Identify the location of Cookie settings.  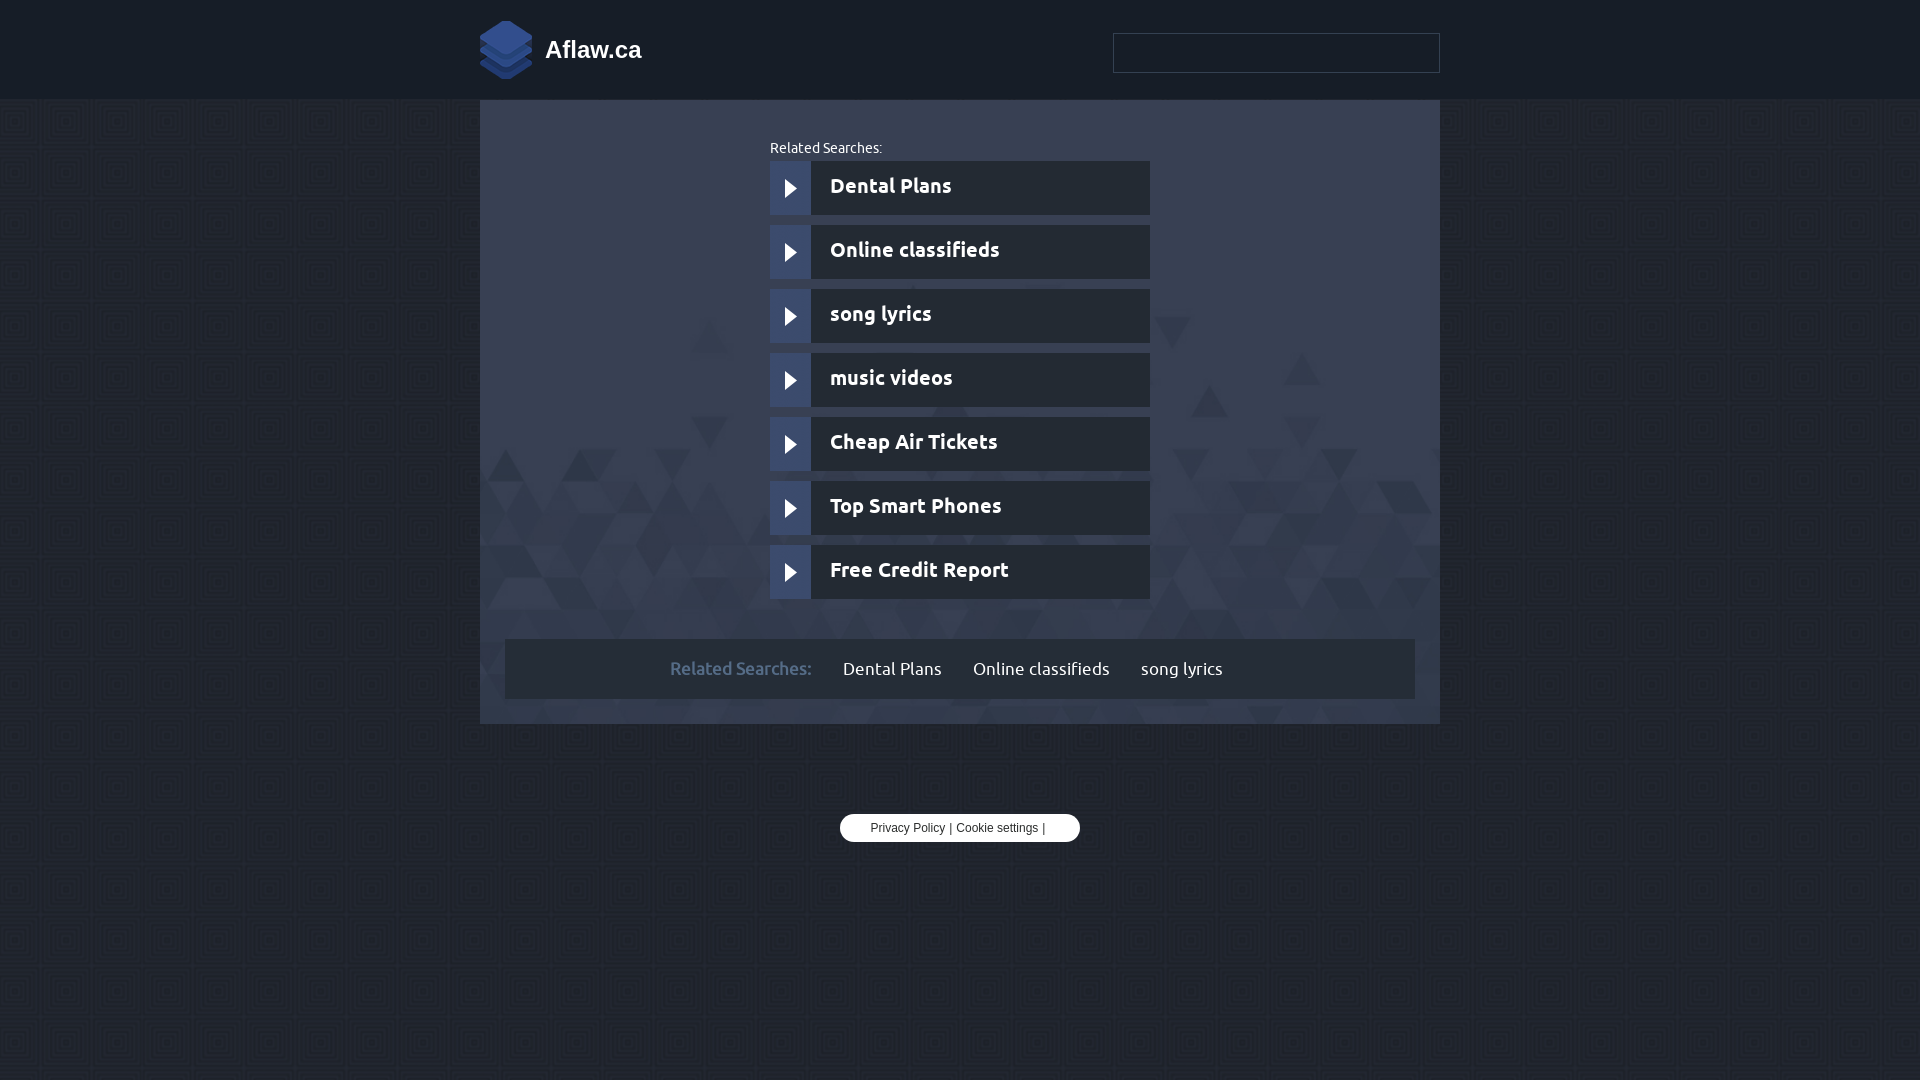
(997, 828).